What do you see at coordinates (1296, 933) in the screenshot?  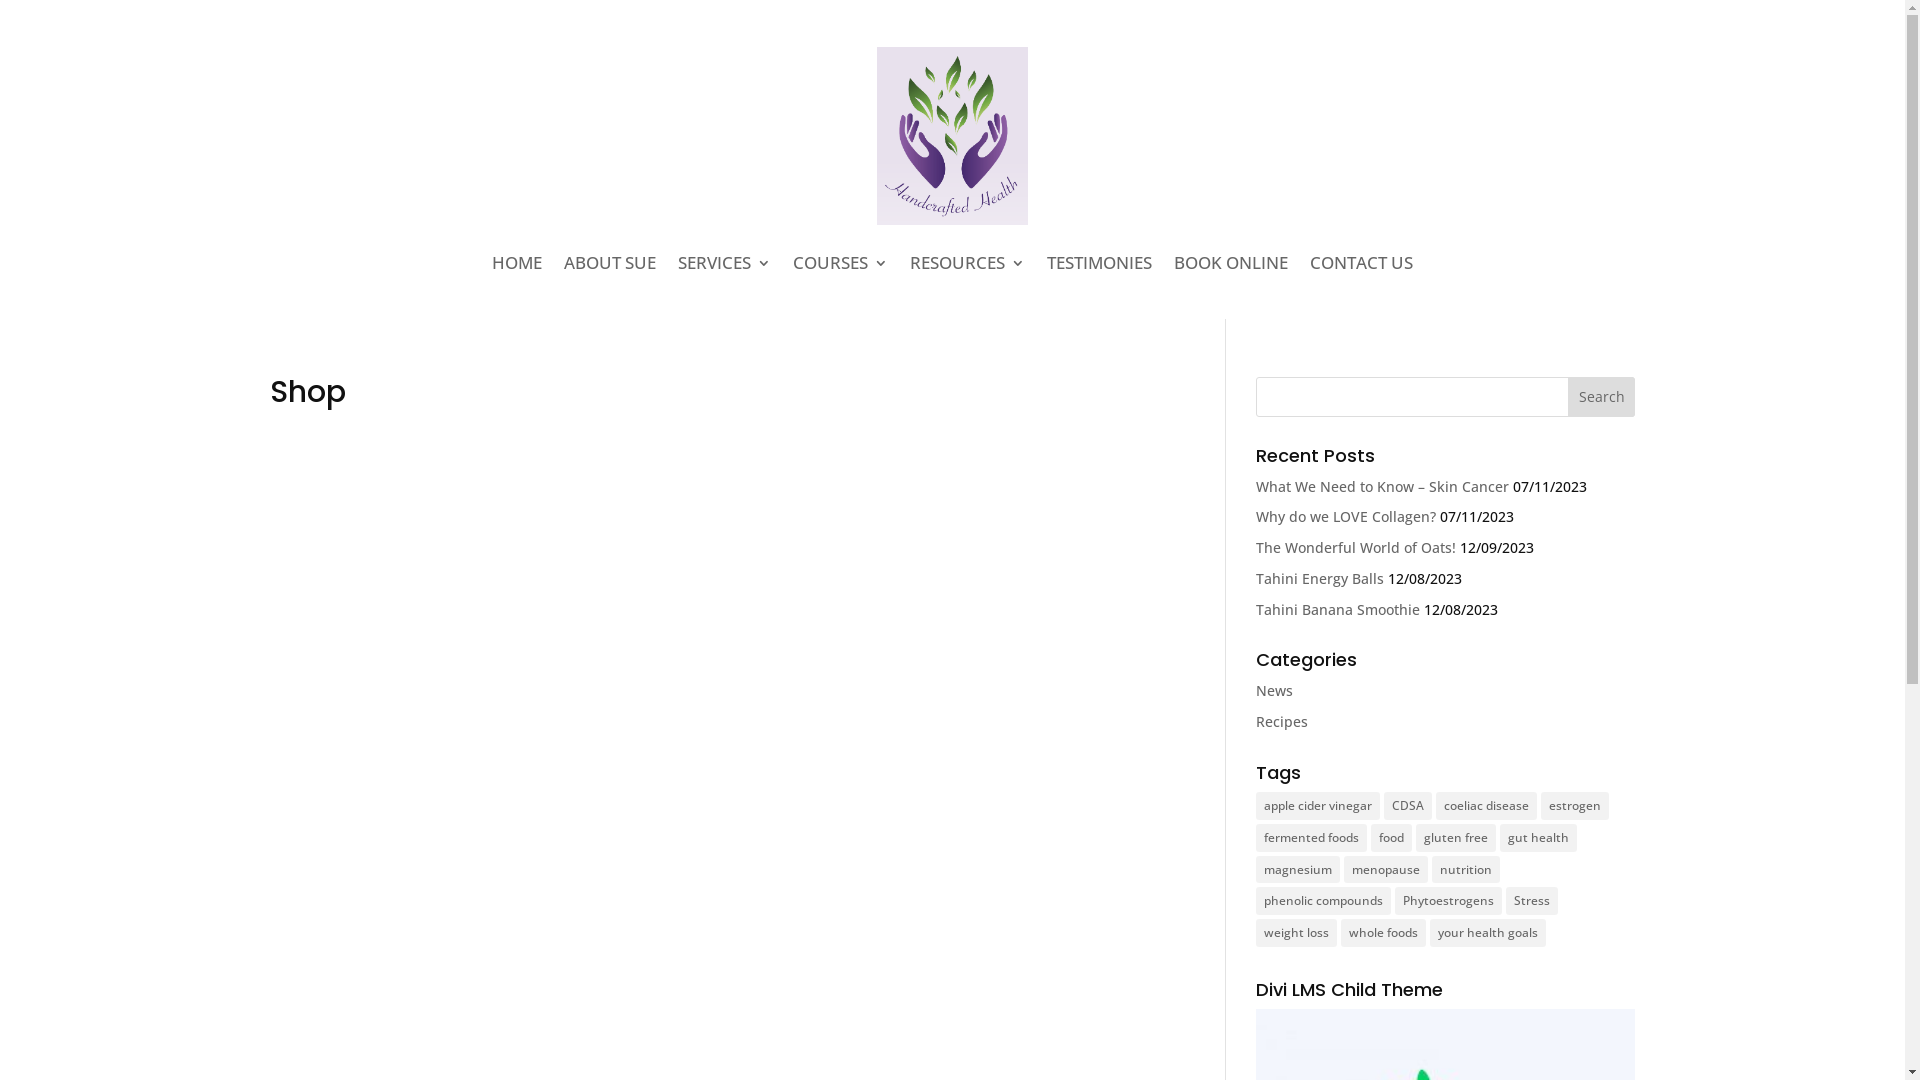 I see `weight loss` at bounding box center [1296, 933].